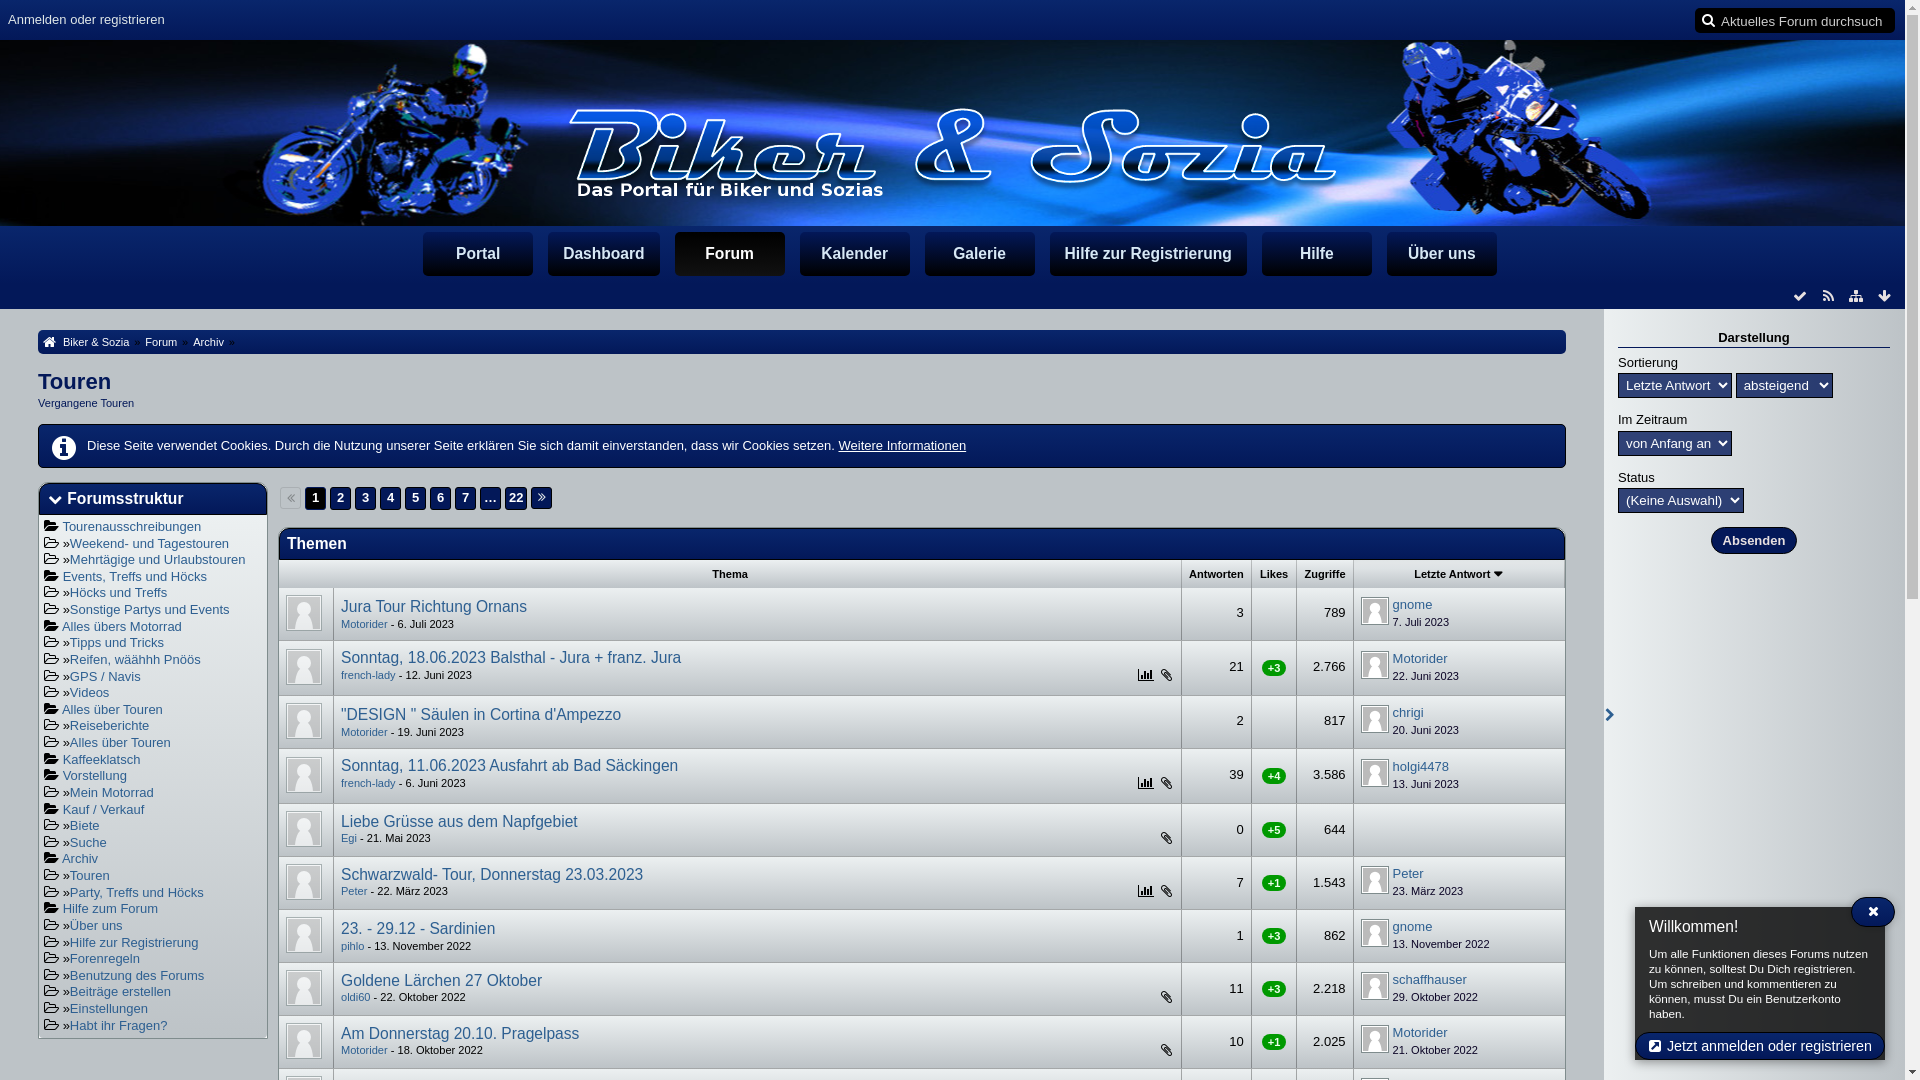 The image size is (1920, 1080). What do you see at coordinates (150, 544) in the screenshot?
I see `Weekend- und Tagestouren` at bounding box center [150, 544].